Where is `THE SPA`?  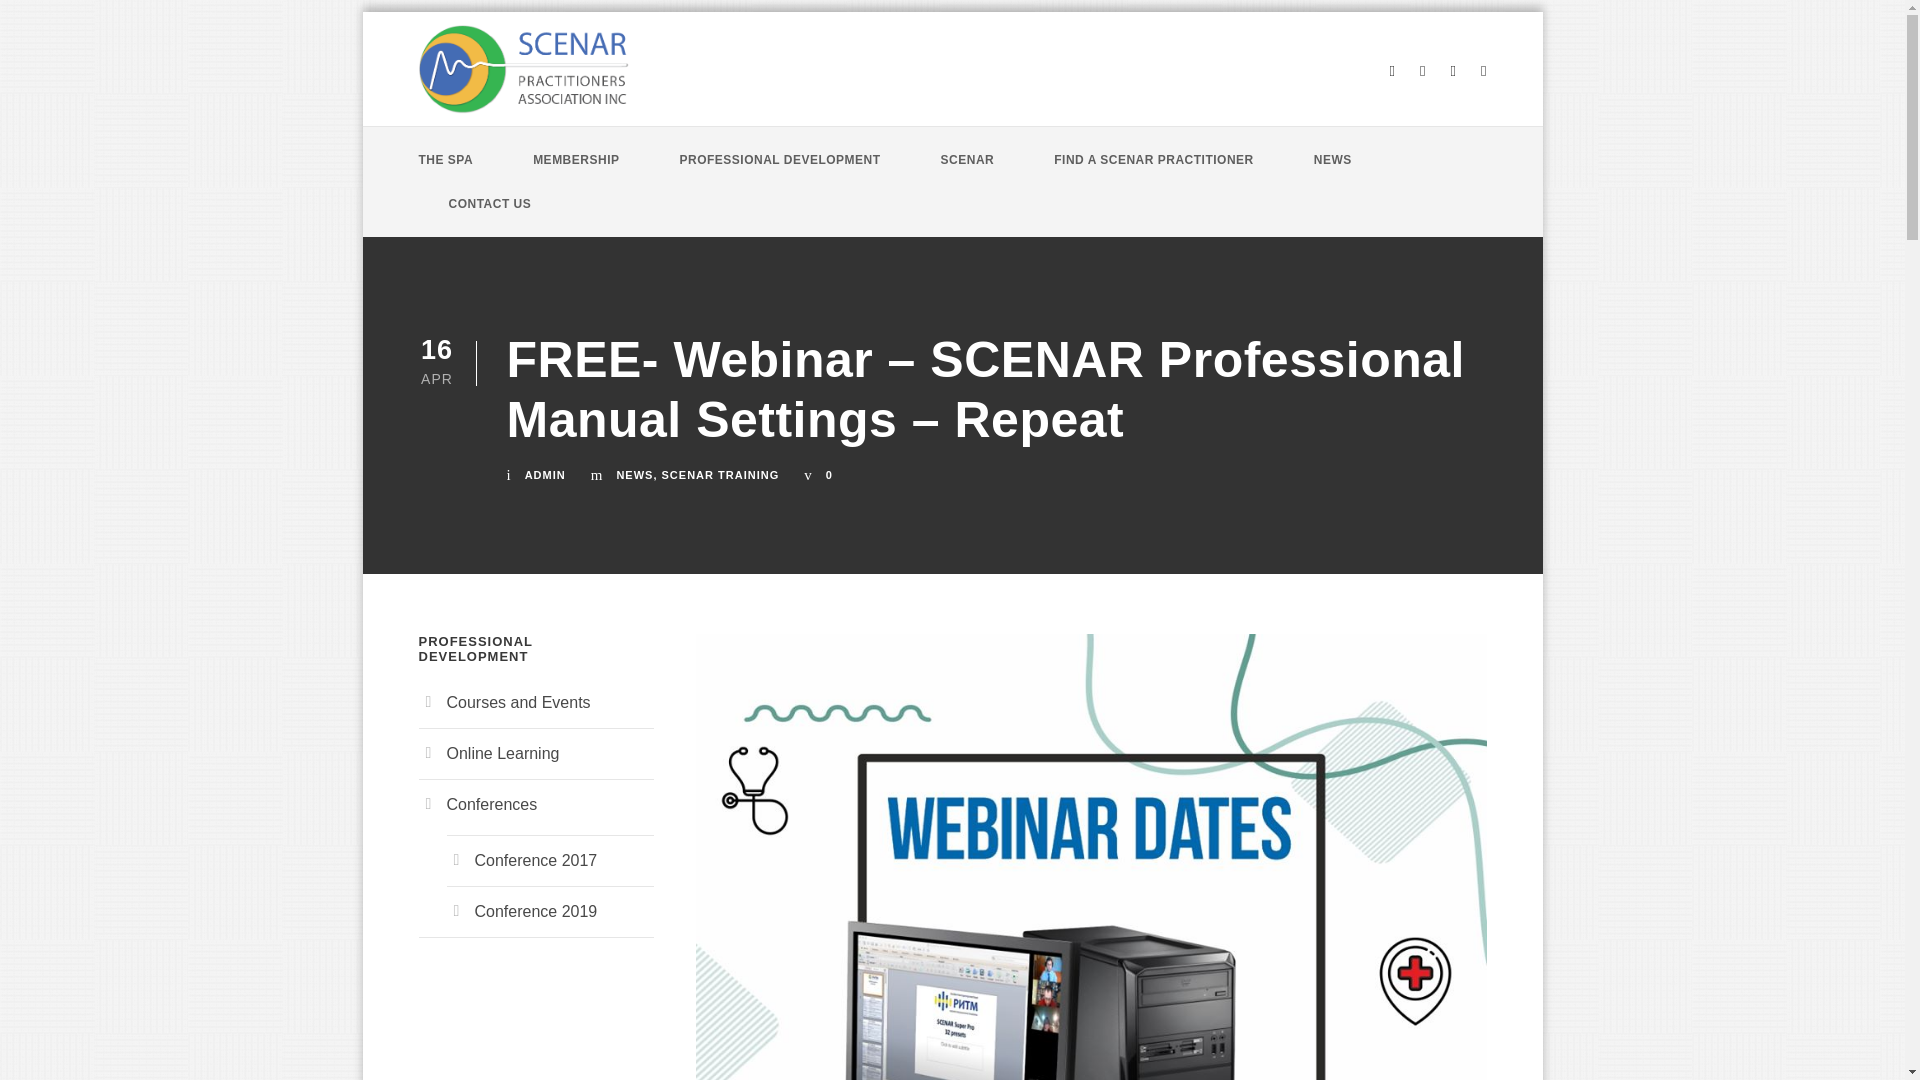 THE SPA is located at coordinates (445, 172).